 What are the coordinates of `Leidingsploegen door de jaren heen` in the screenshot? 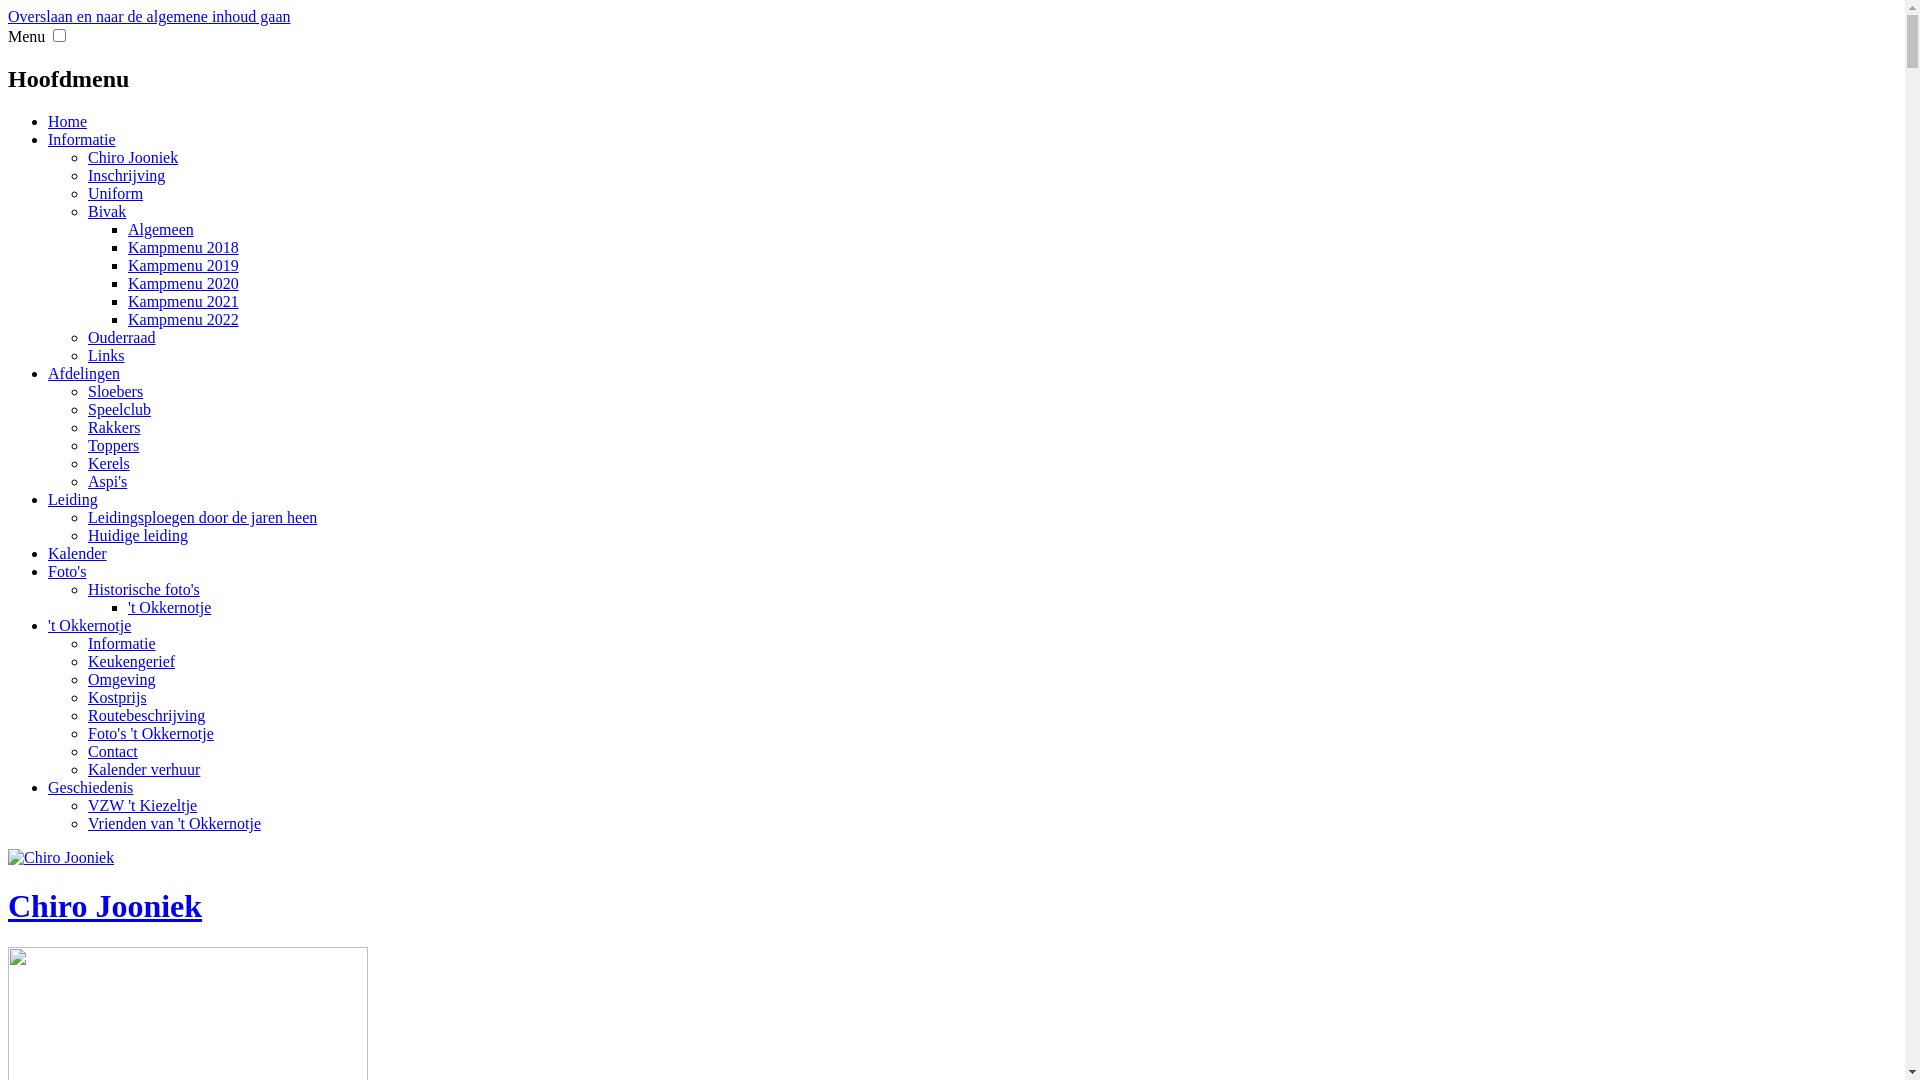 It's located at (202, 517).